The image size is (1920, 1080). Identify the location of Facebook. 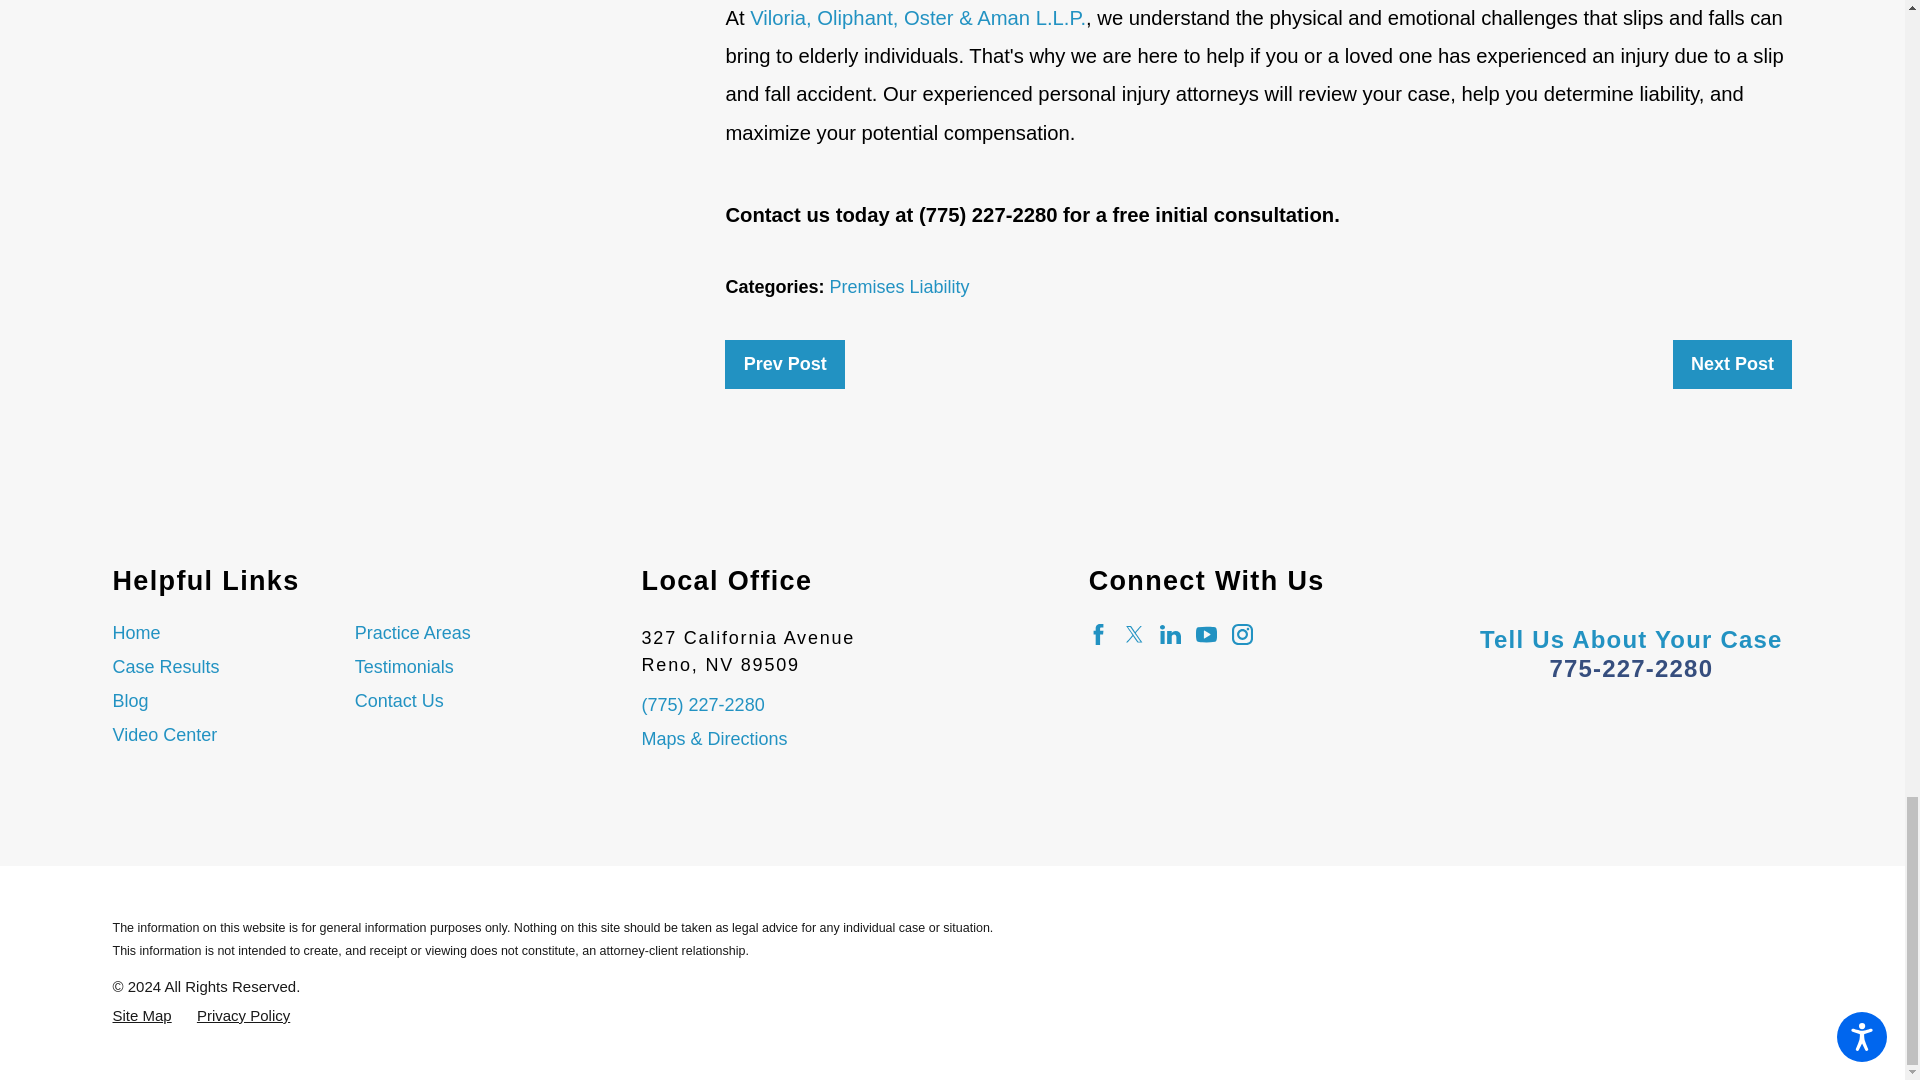
(1098, 634).